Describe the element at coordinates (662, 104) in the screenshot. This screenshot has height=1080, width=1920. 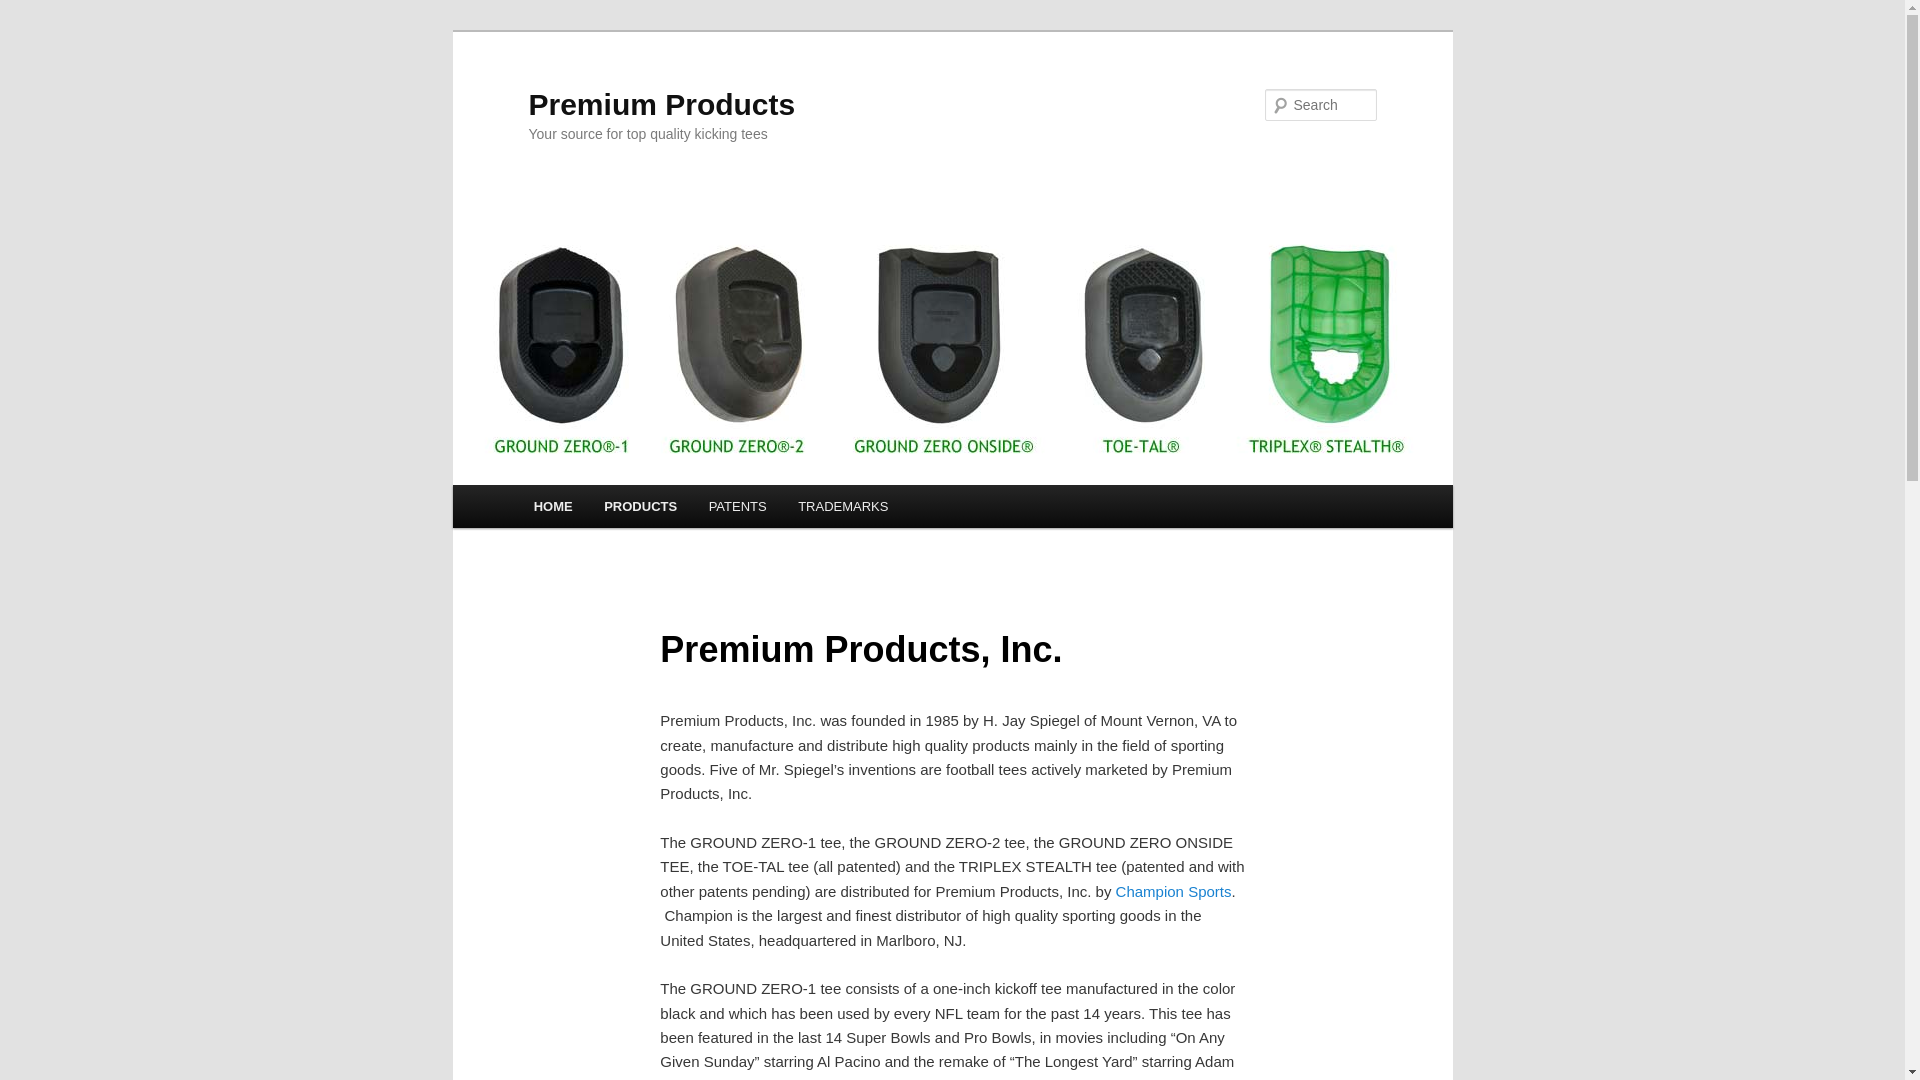
I see `Premium Products` at that location.